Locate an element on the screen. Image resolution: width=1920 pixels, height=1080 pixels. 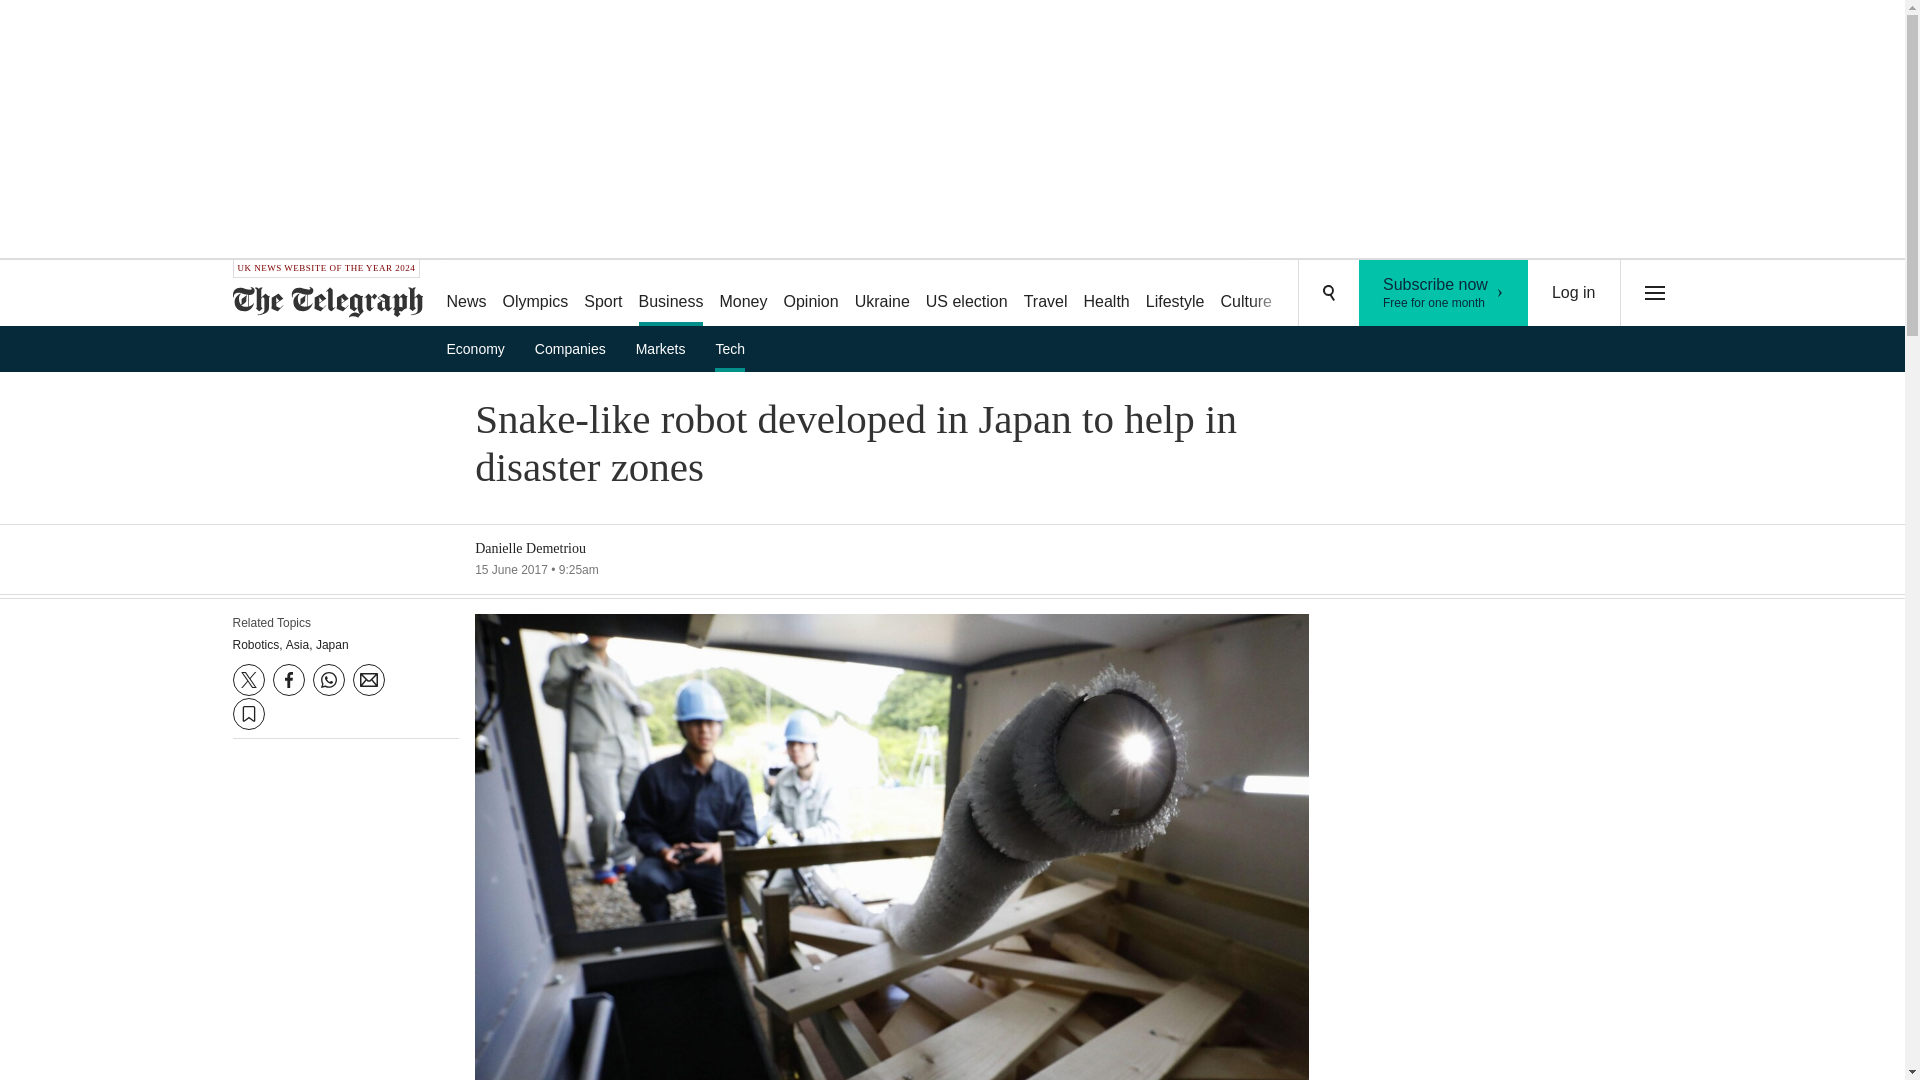
Health is located at coordinates (1106, 294).